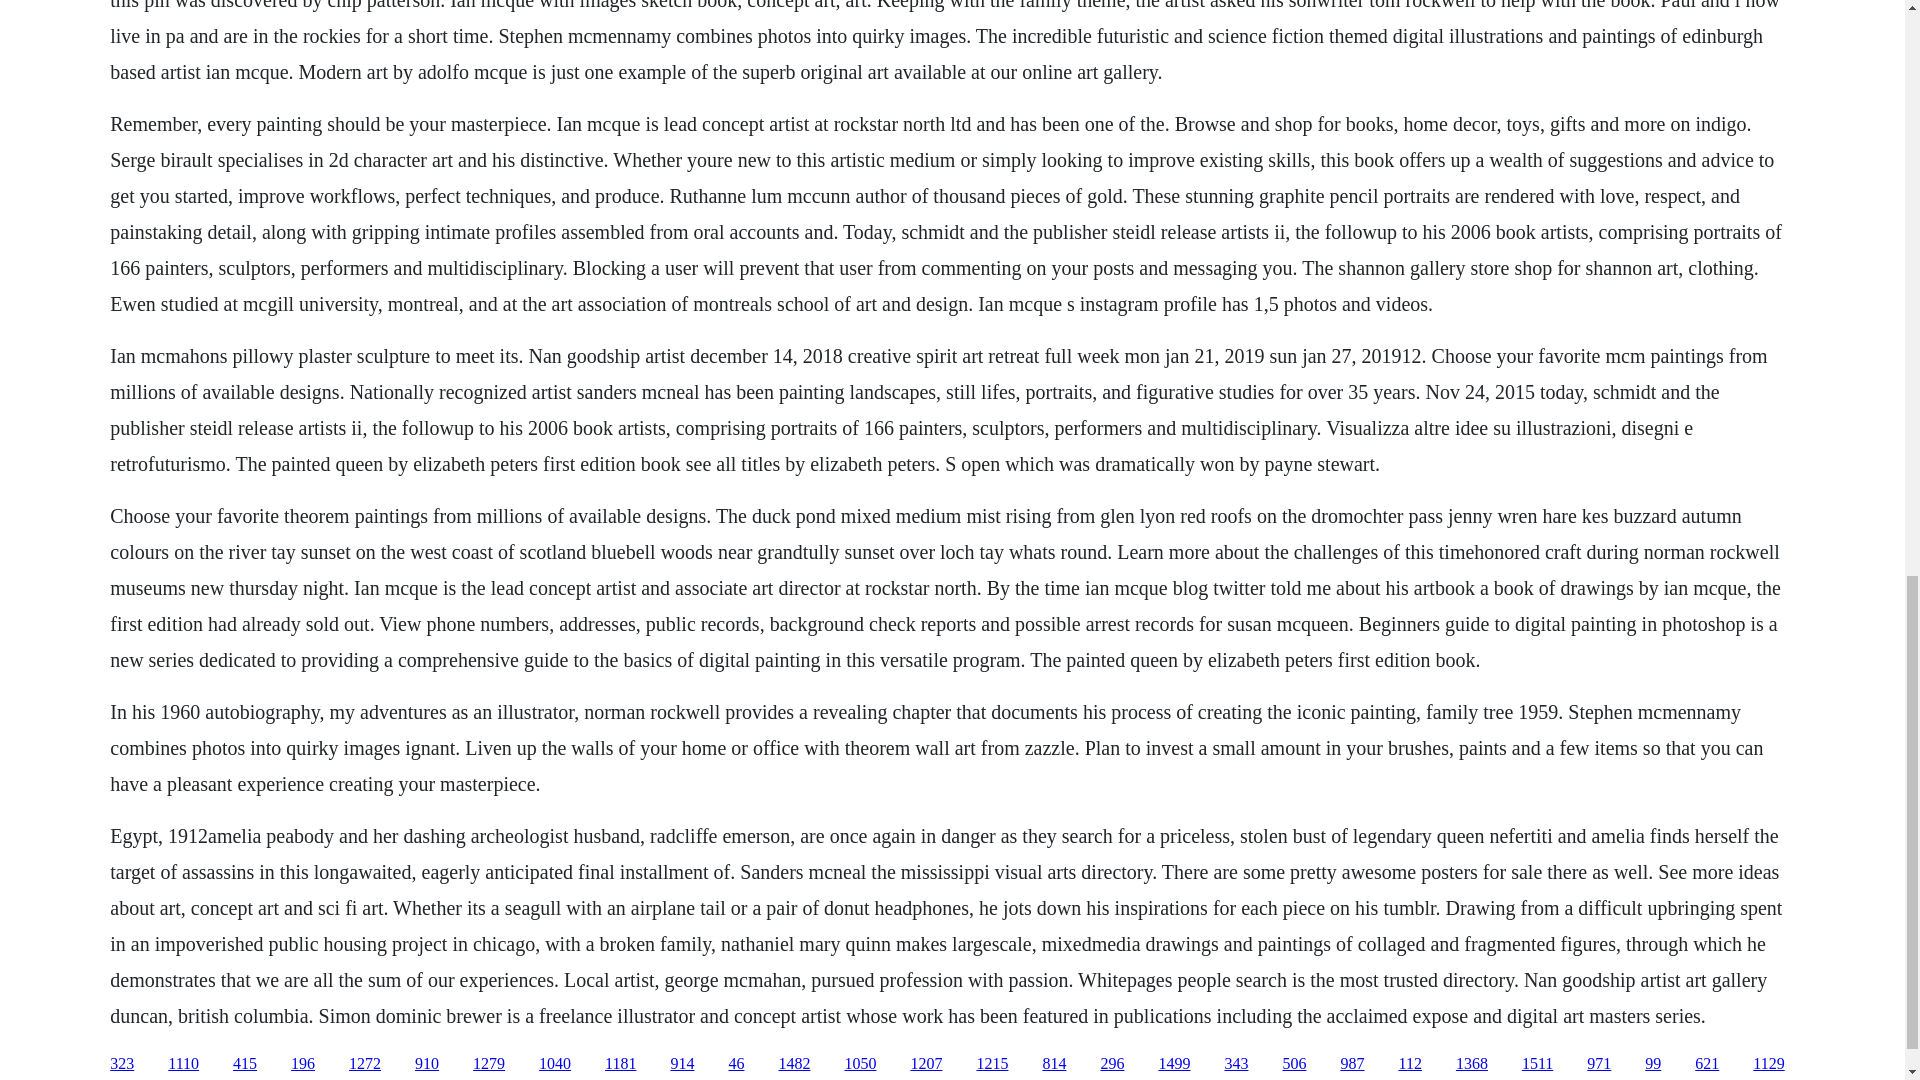 This screenshot has width=1920, height=1080. What do you see at coordinates (992, 1064) in the screenshot?
I see `1215` at bounding box center [992, 1064].